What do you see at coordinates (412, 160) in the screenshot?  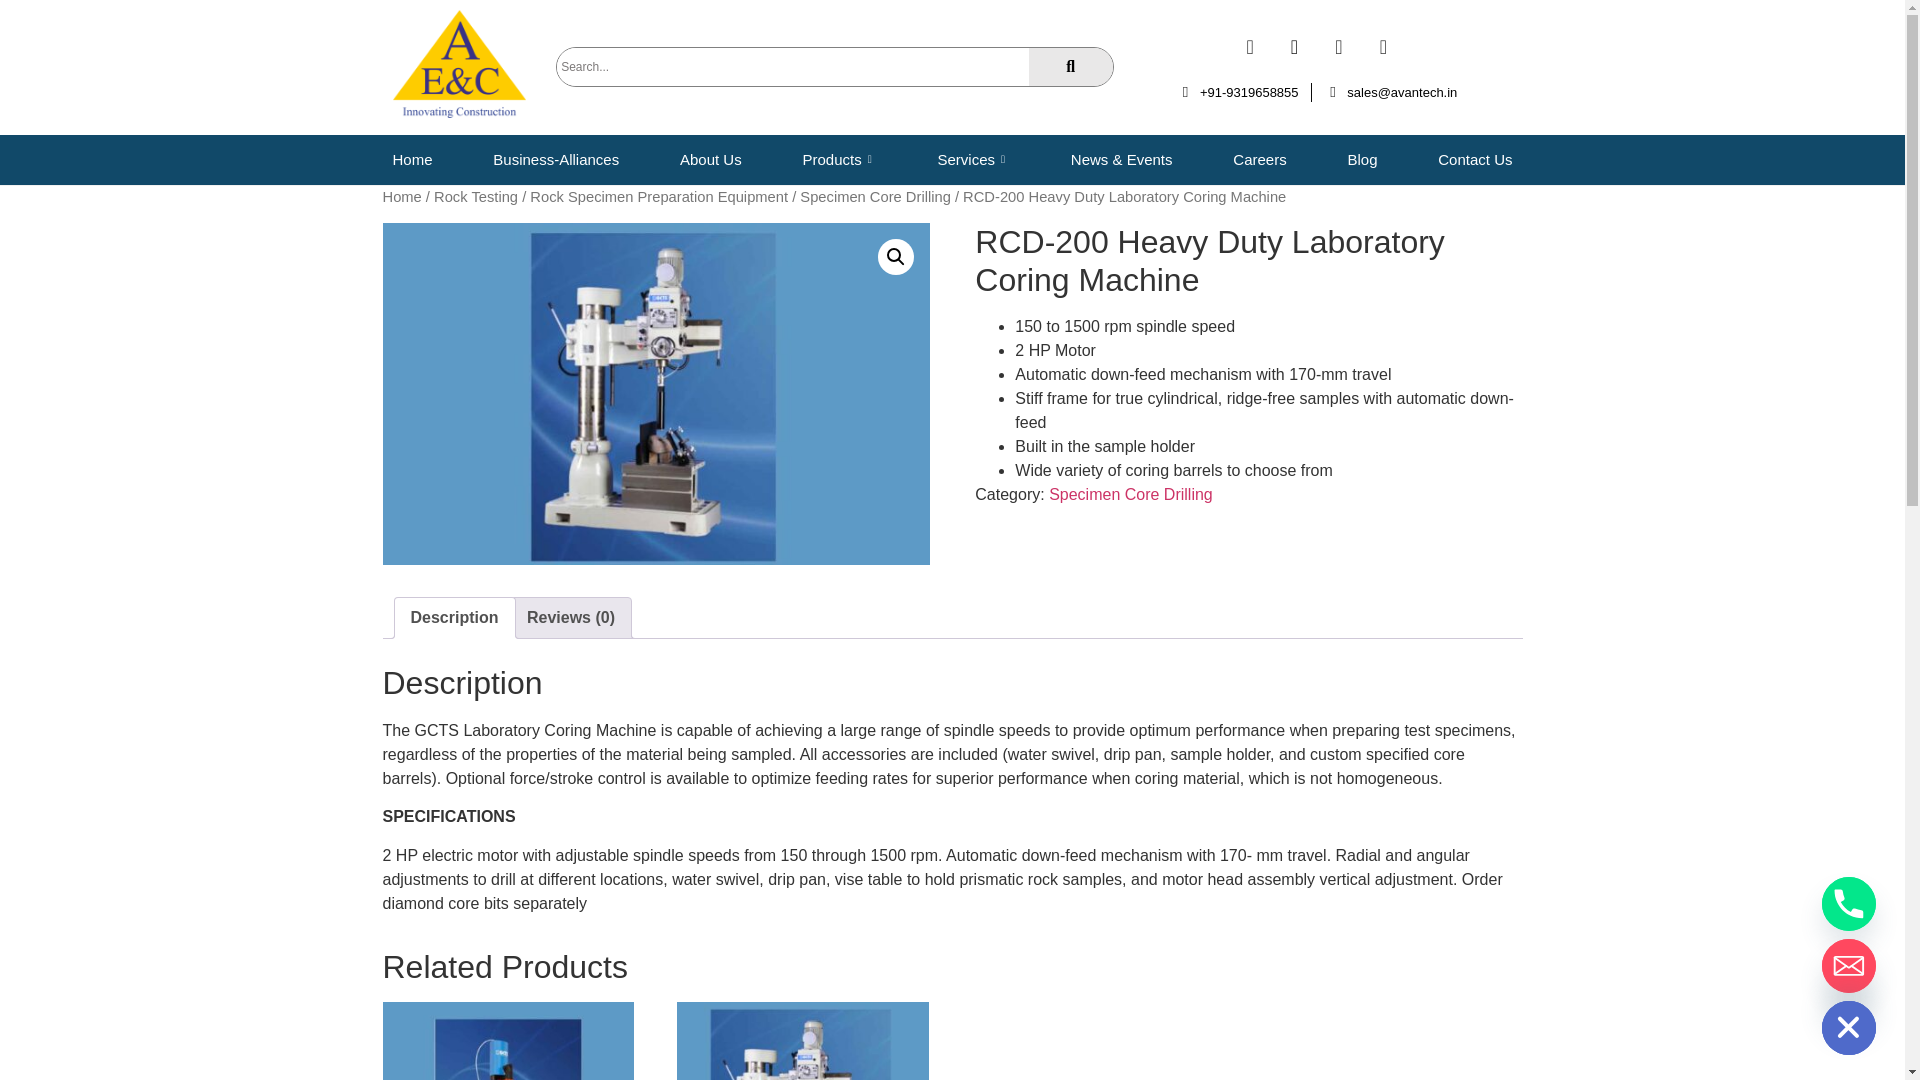 I see `Home` at bounding box center [412, 160].